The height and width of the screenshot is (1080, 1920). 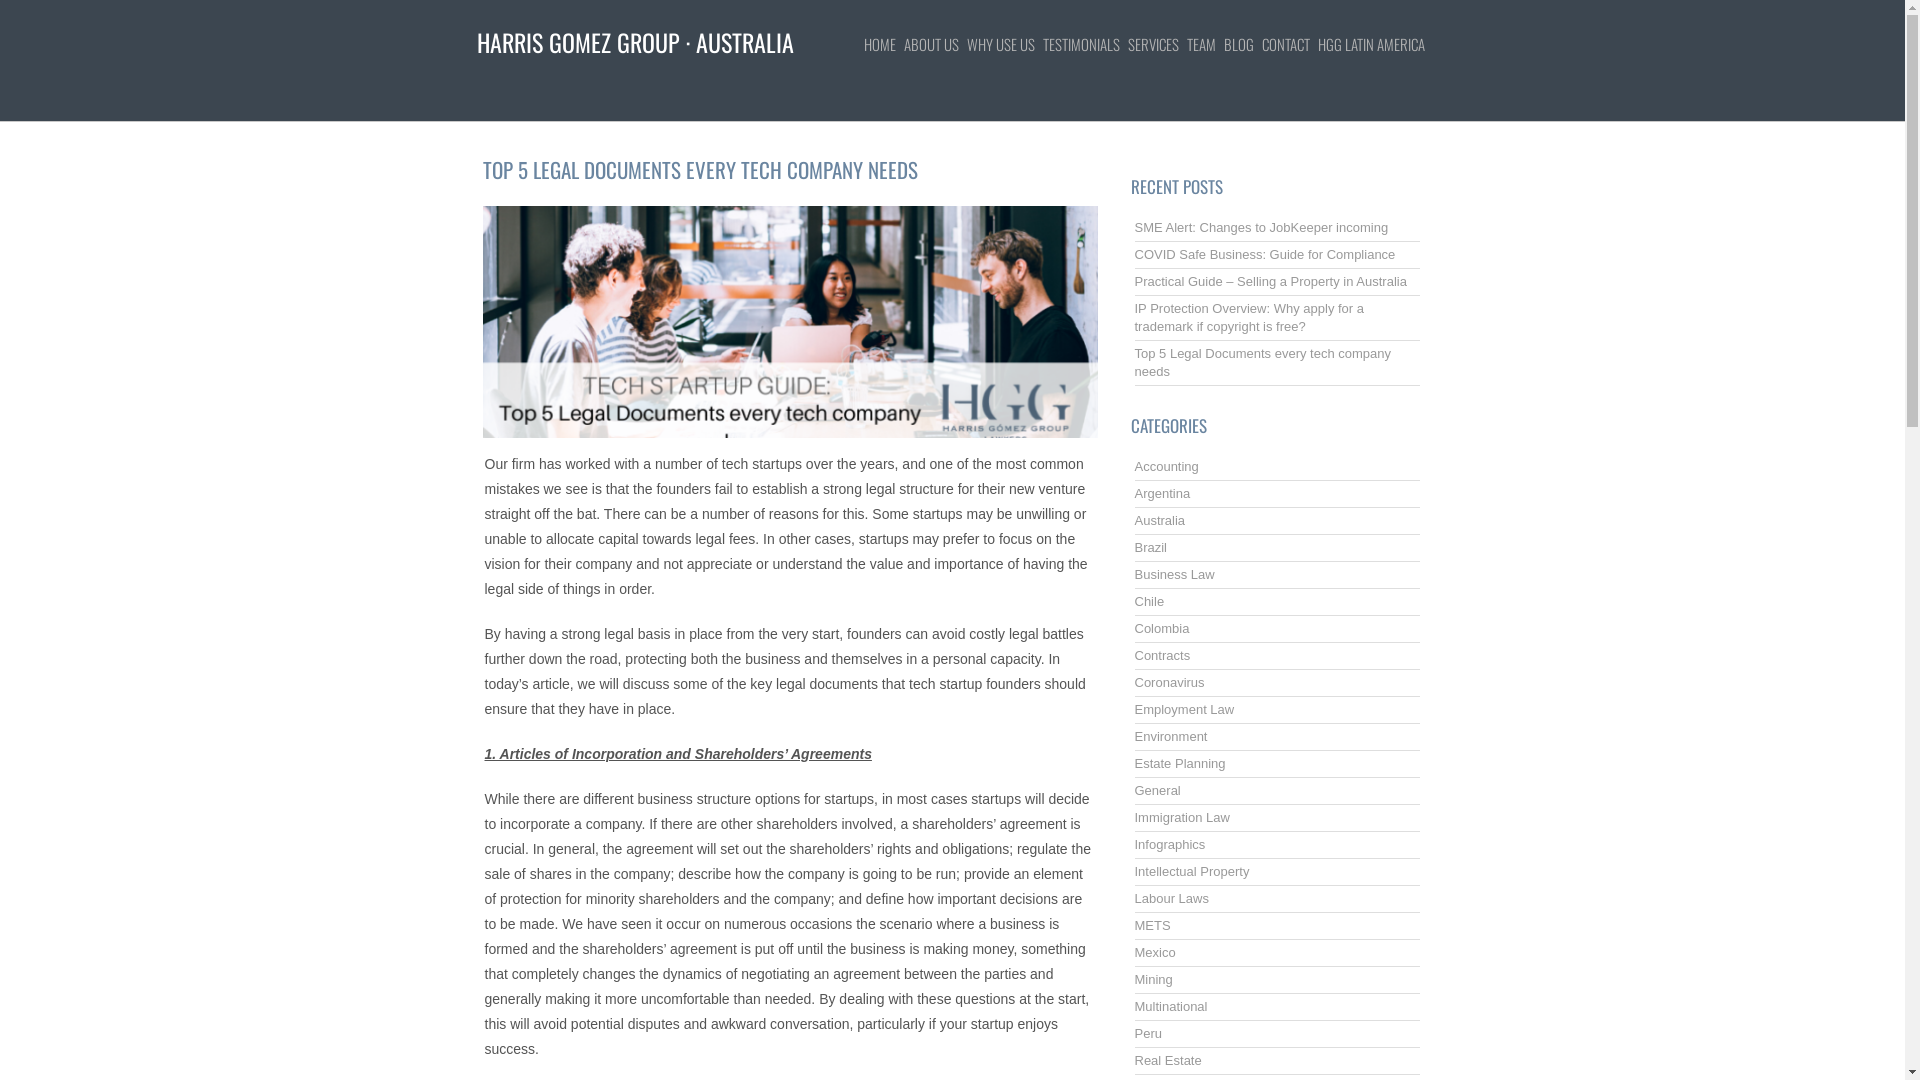 What do you see at coordinates (1168, 1060) in the screenshot?
I see `Real Estate` at bounding box center [1168, 1060].